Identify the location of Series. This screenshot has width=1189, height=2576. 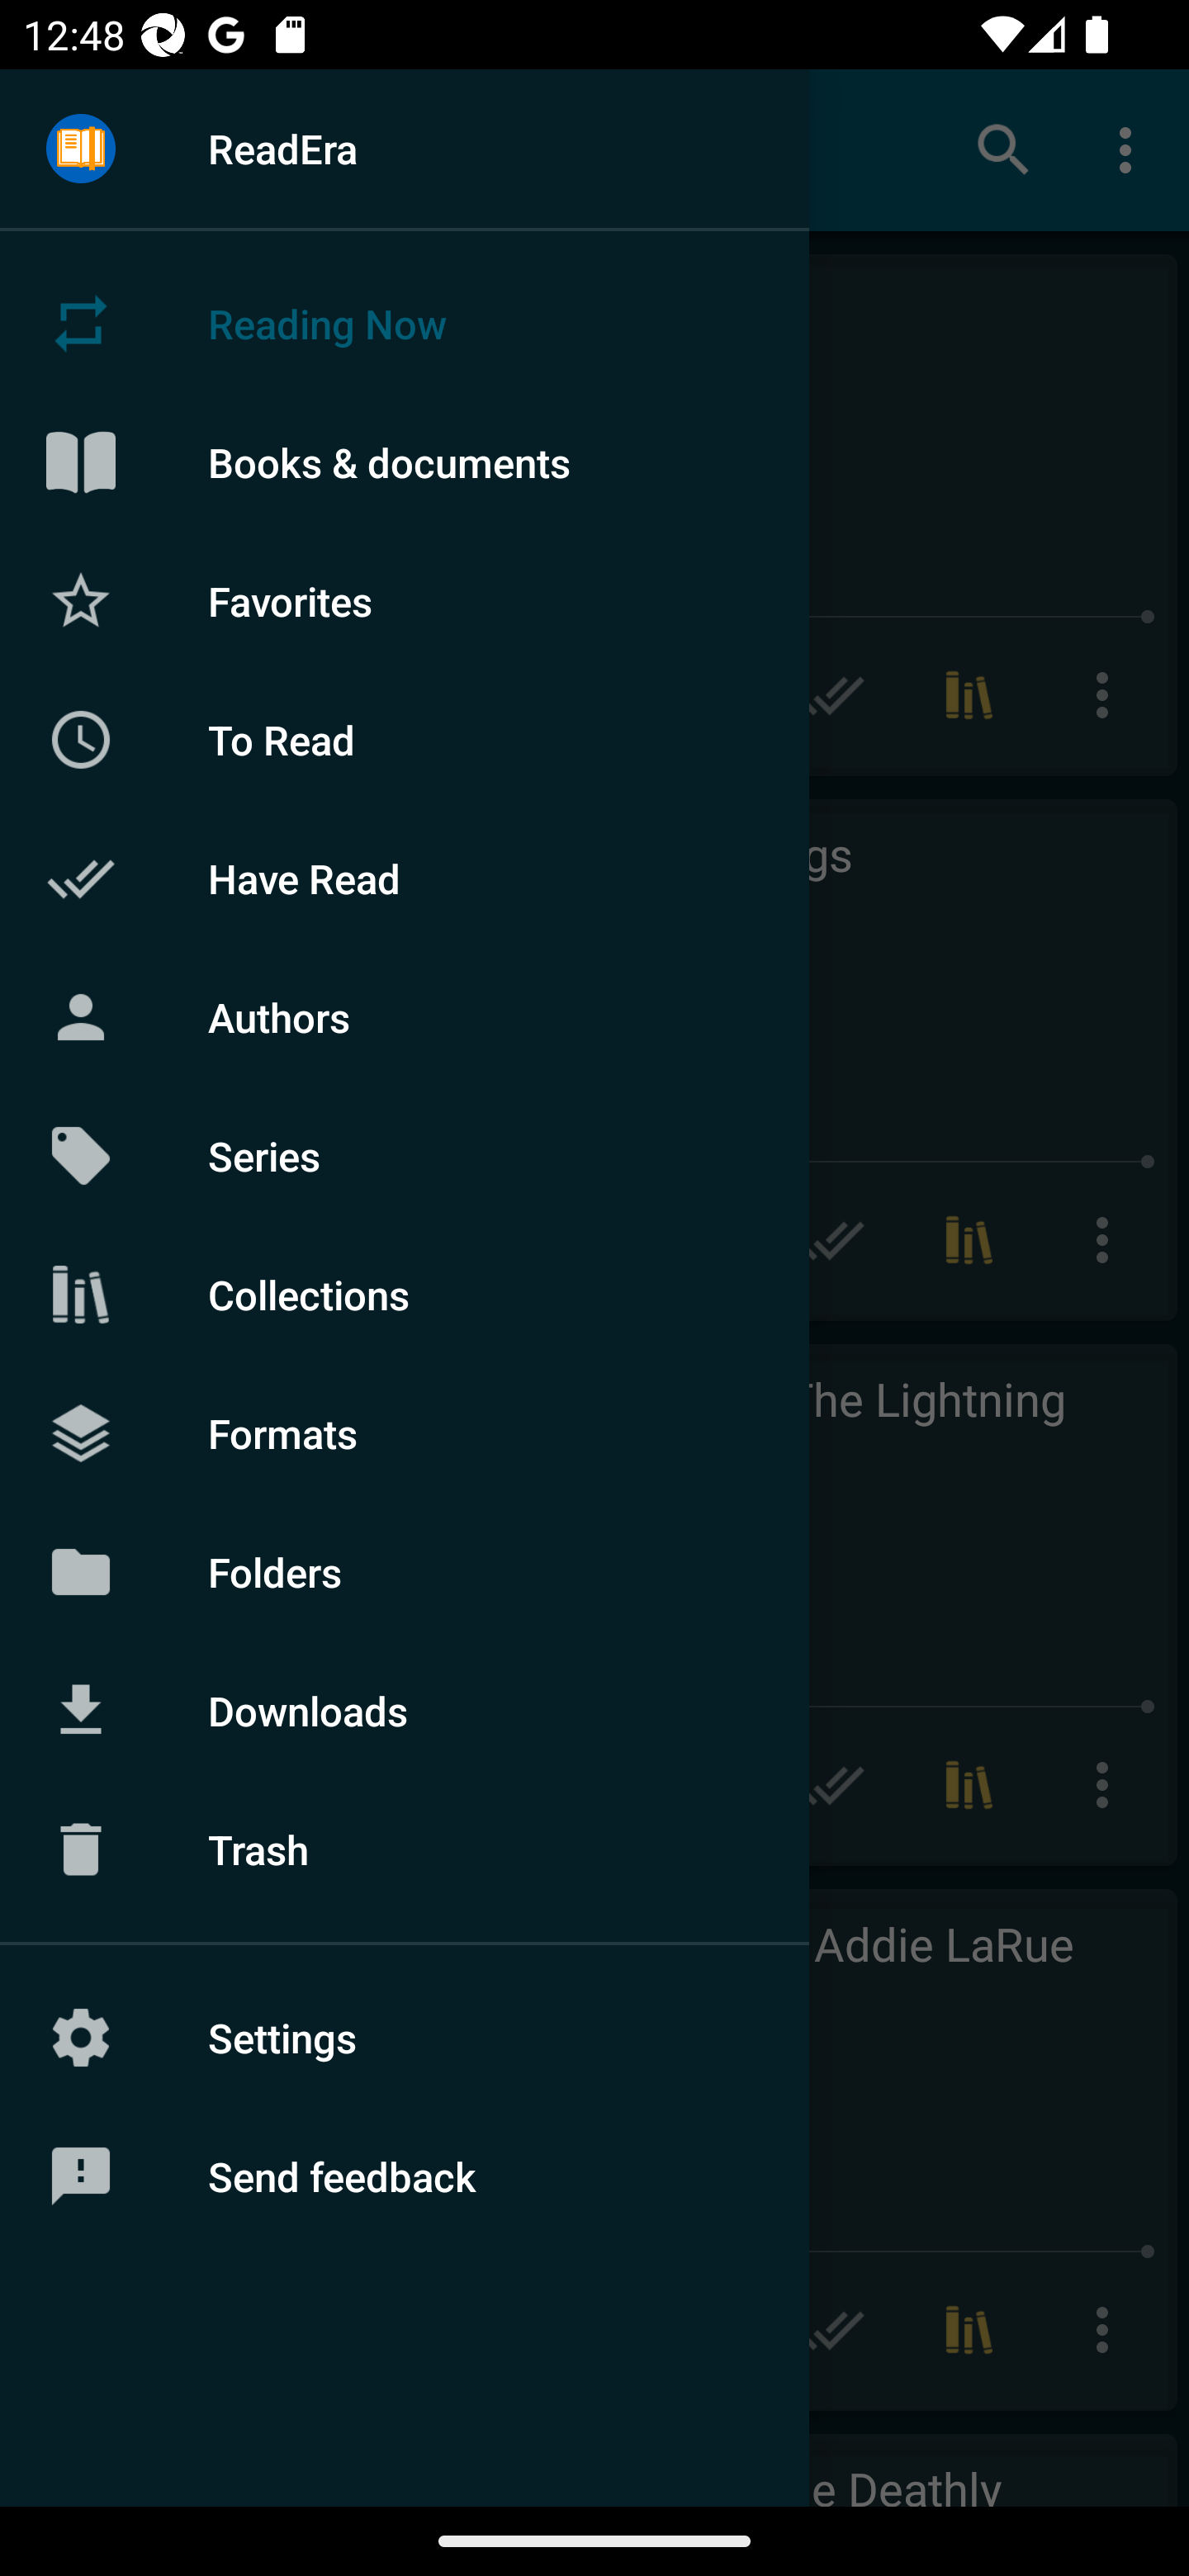
(405, 1156).